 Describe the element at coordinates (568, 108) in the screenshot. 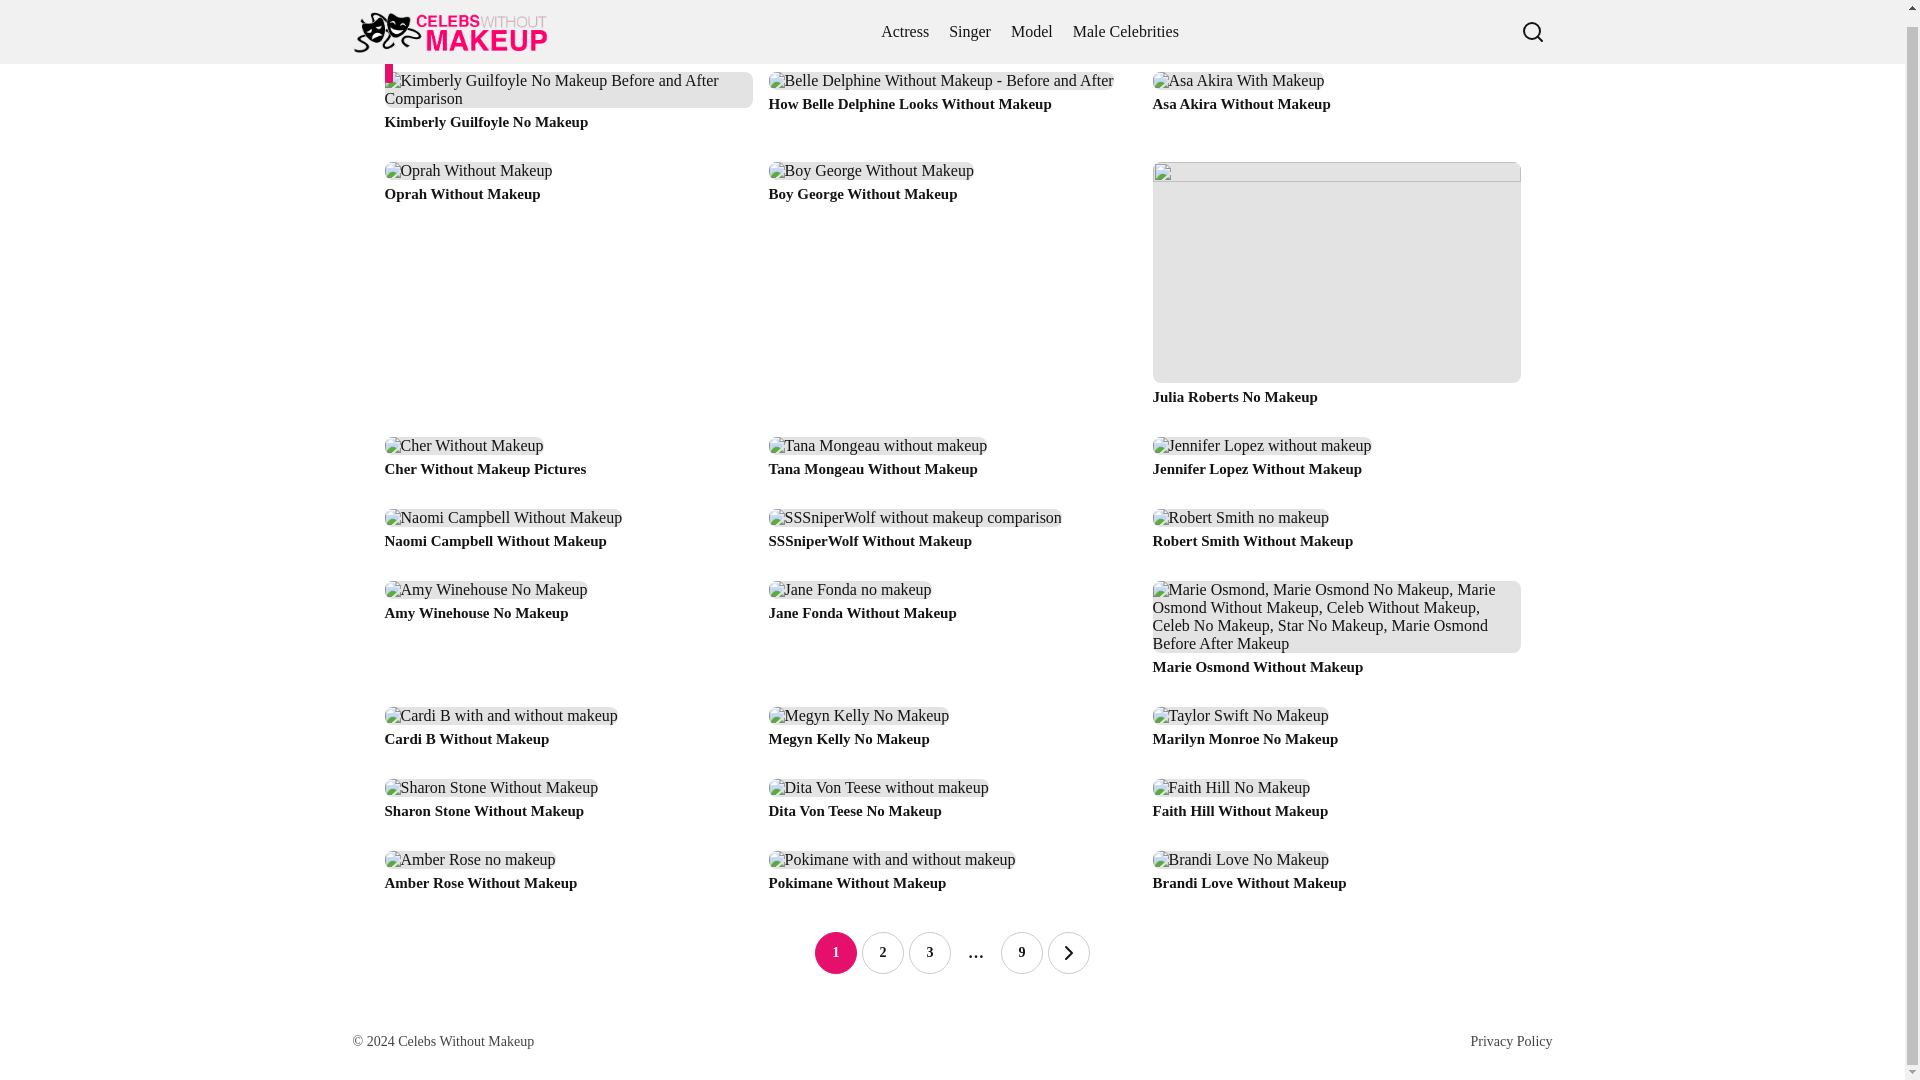

I see `Kimberly Guilfoyle No Makeup` at that location.